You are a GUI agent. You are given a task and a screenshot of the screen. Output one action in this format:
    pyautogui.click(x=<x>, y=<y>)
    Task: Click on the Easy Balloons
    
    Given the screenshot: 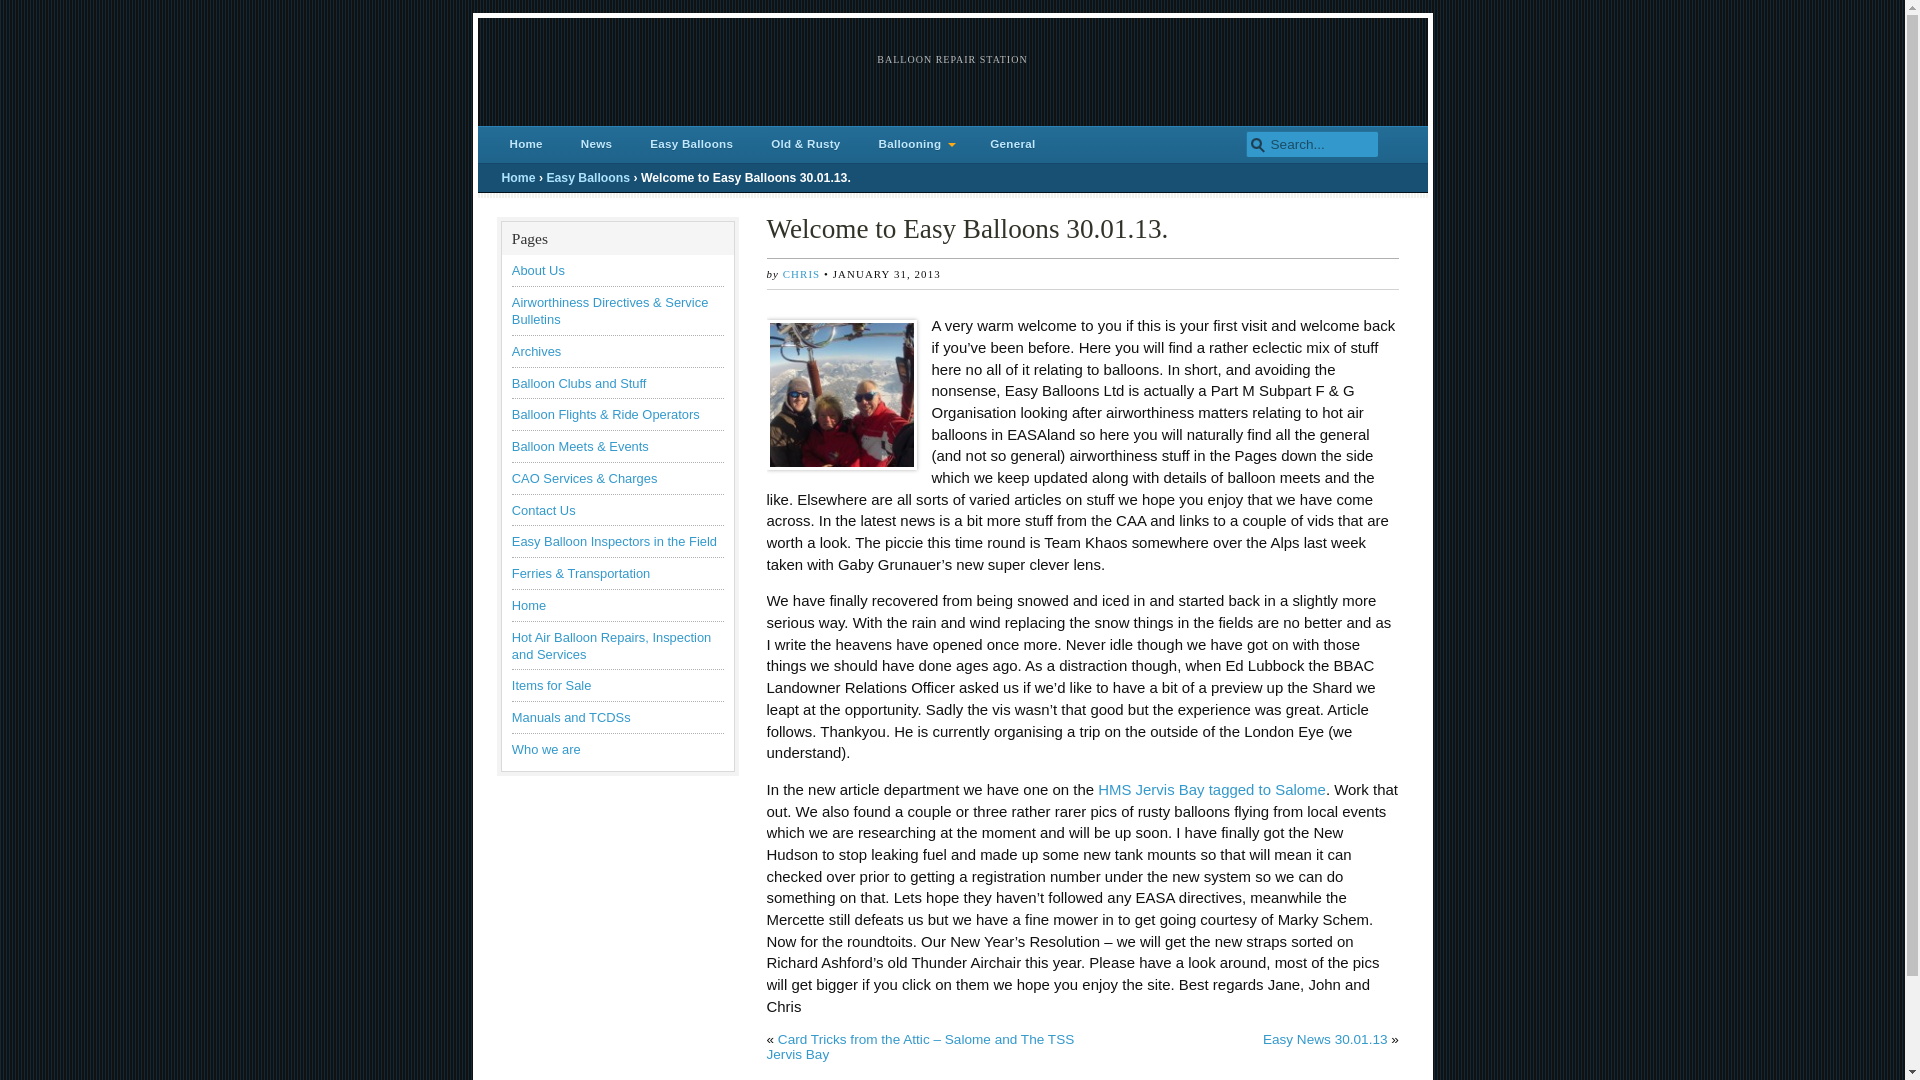 What is the action you would take?
    pyautogui.click(x=587, y=177)
    